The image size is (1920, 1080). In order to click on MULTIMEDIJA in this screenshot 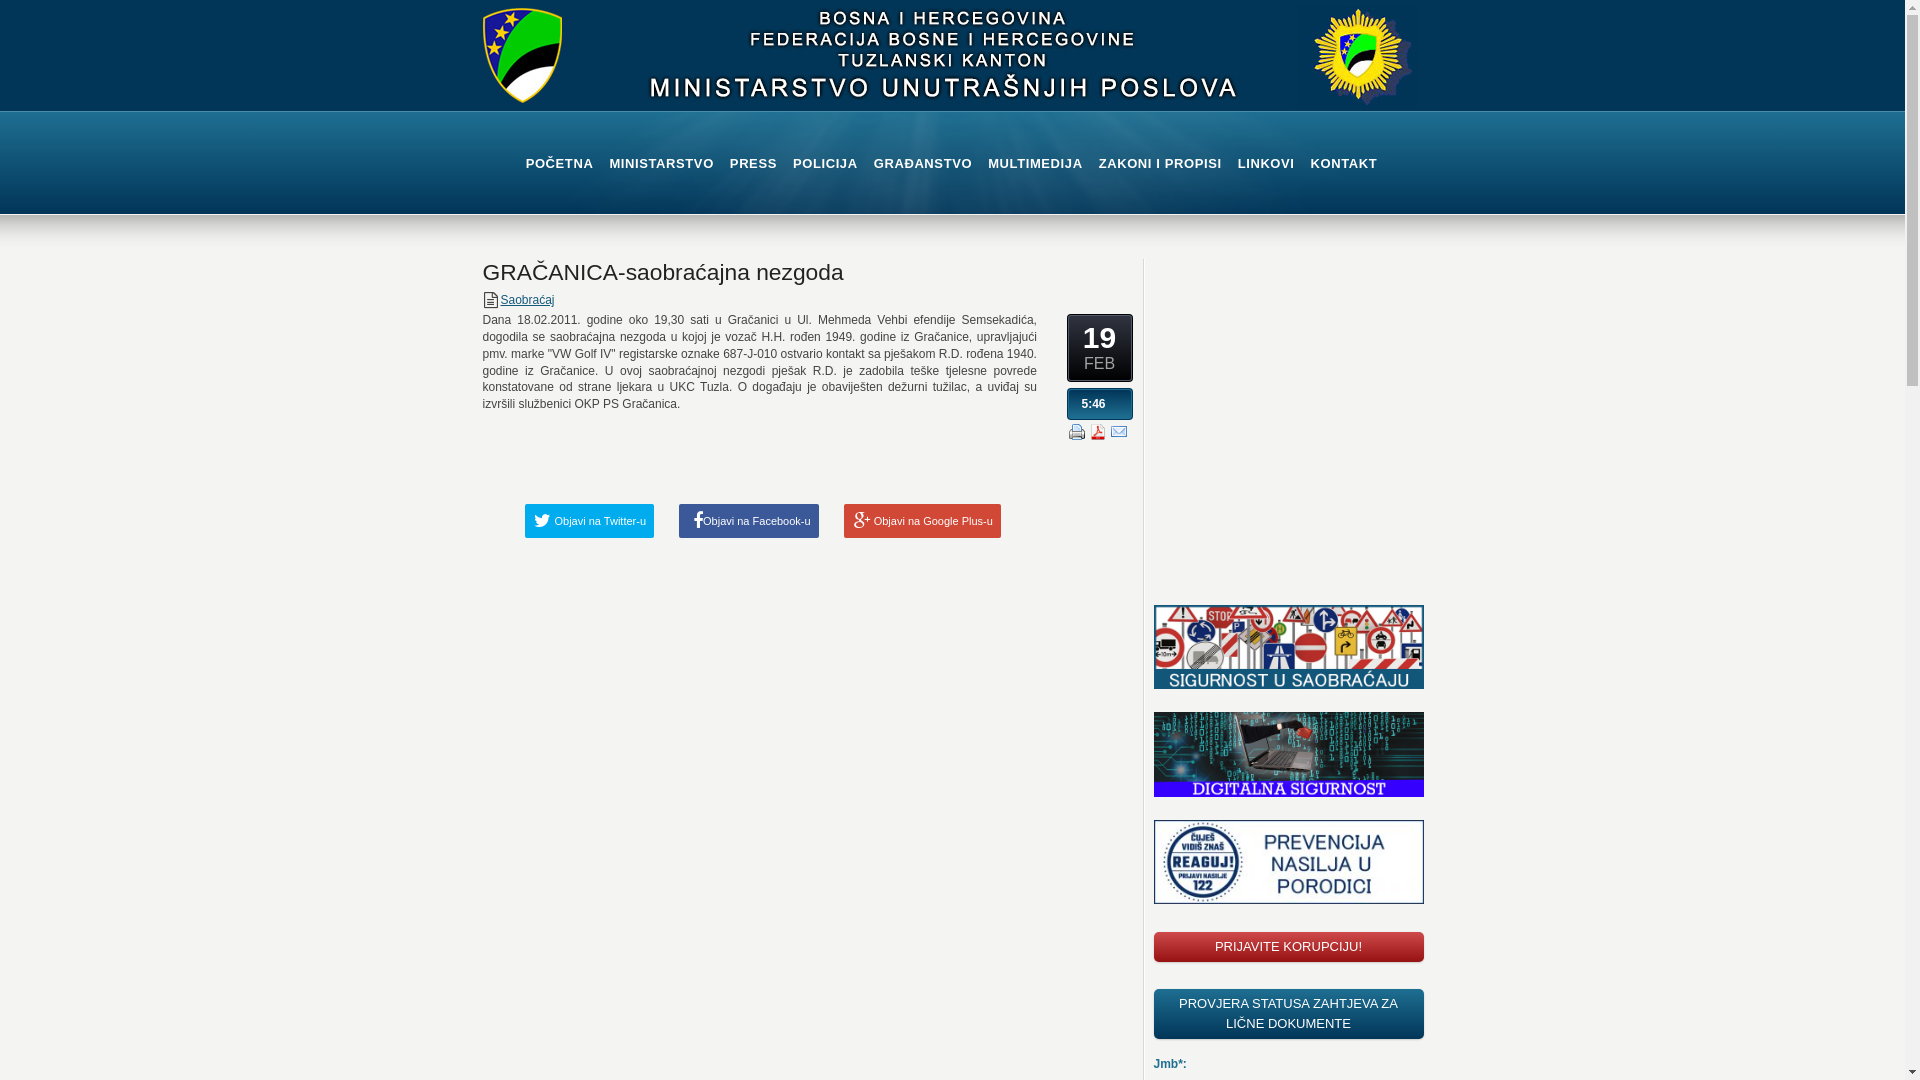, I will do `click(1034, 164)`.